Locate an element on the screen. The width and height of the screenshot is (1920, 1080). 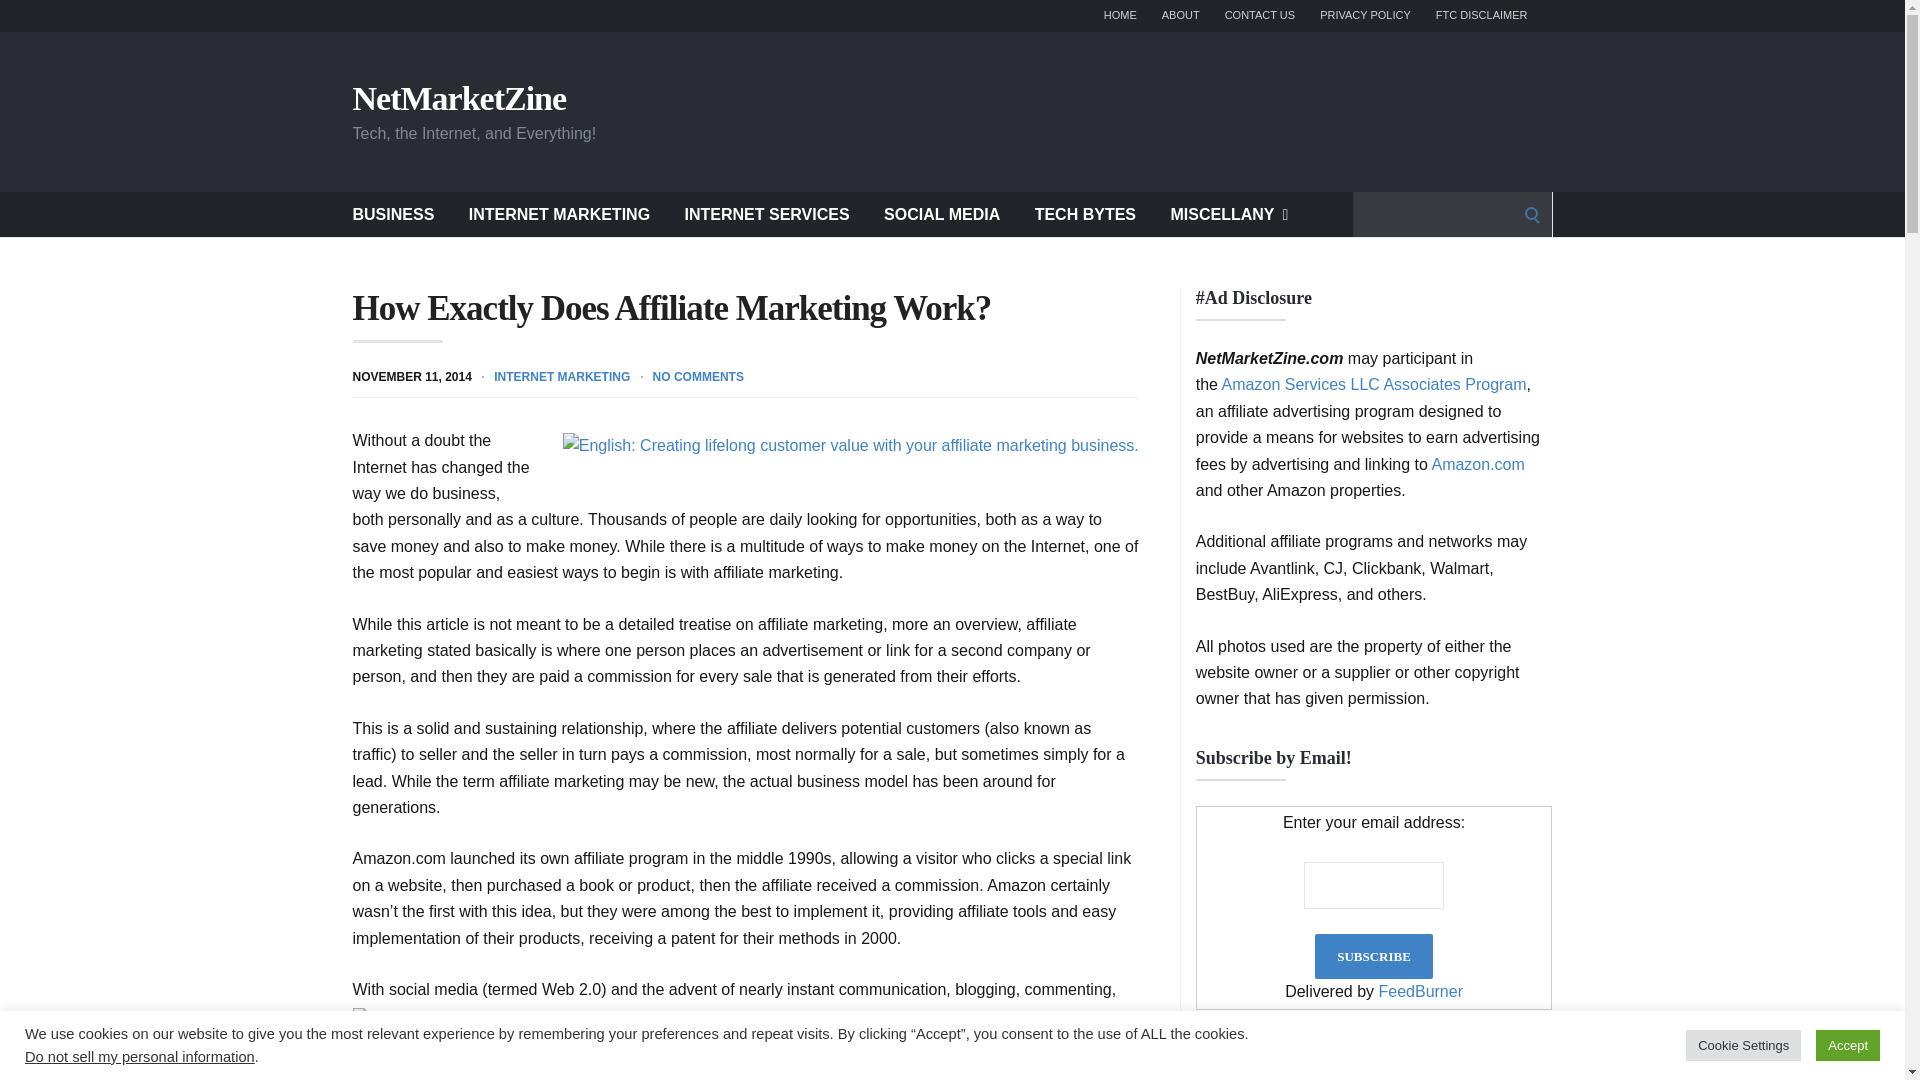
NetMarketZine is located at coordinates (458, 98).